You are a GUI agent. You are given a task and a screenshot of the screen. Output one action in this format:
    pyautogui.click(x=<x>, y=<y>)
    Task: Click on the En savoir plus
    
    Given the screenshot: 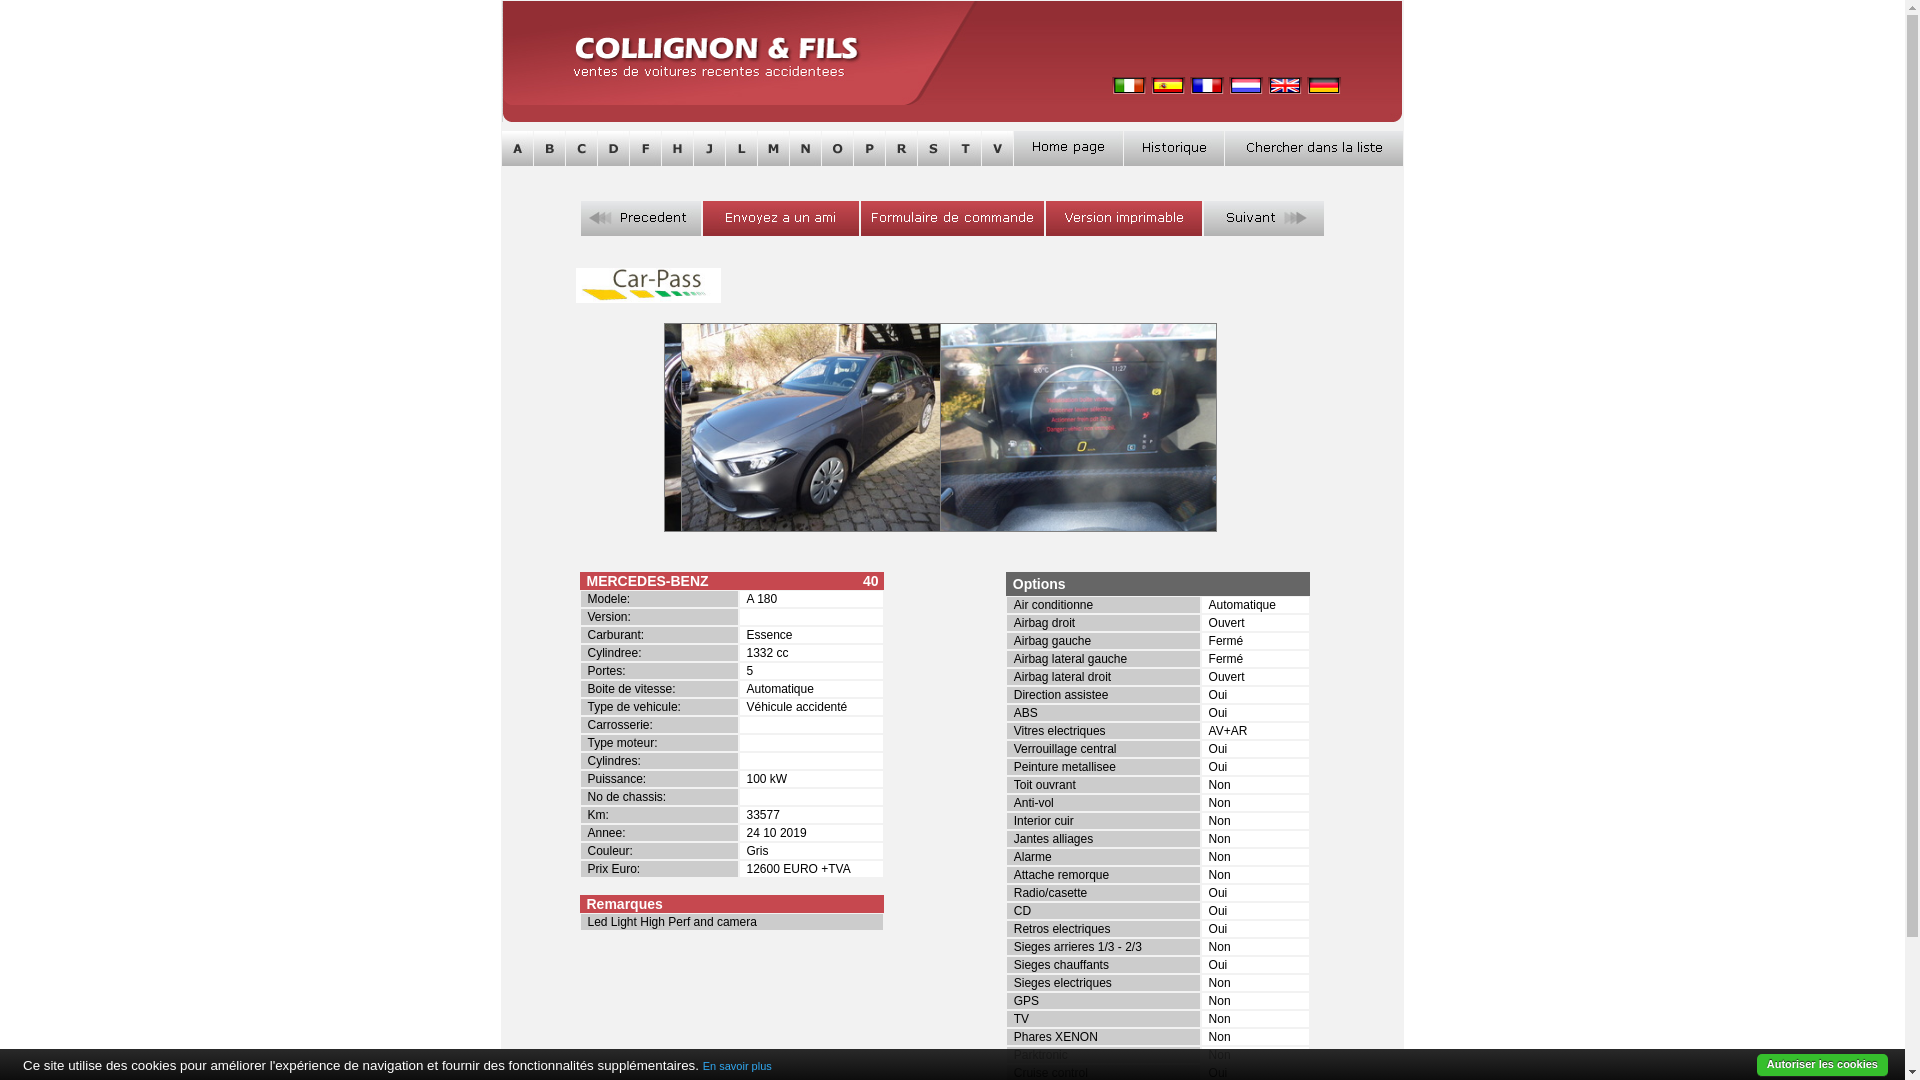 What is the action you would take?
    pyautogui.click(x=738, y=1066)
    